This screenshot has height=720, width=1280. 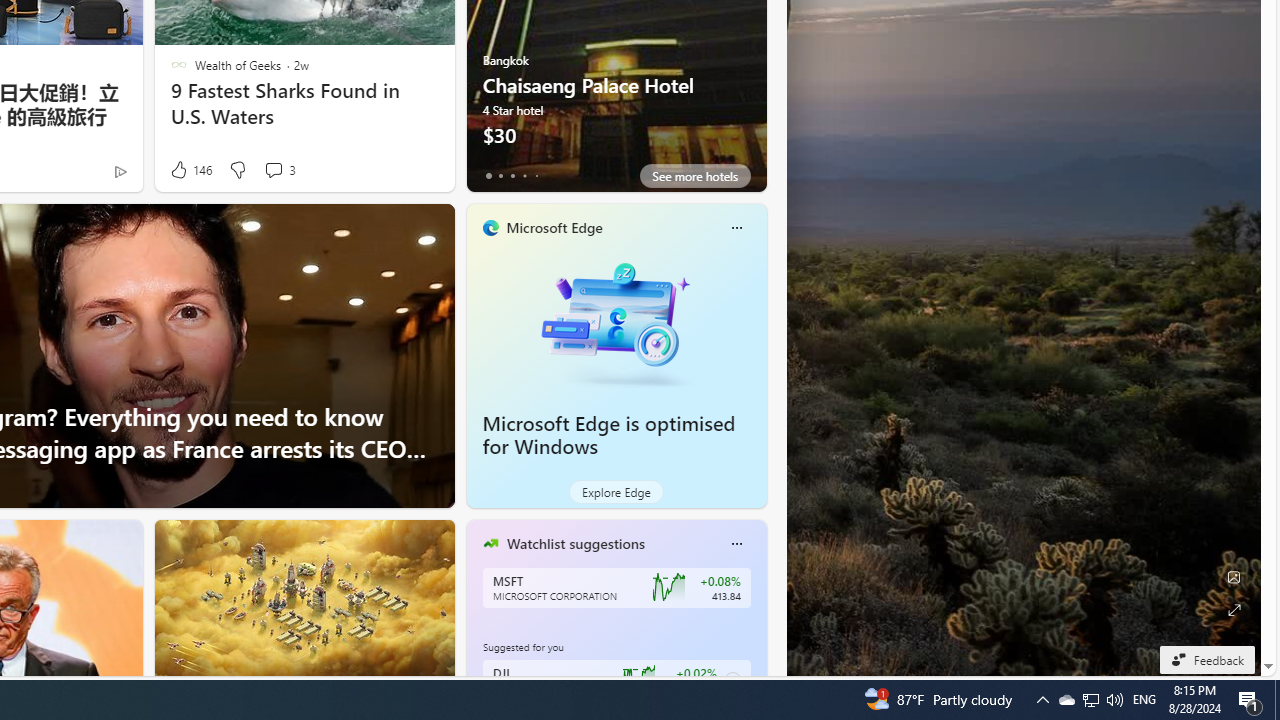 What do you see at coordinates (488, 176) in the screenshot?
I see `tab-0` at bounding box center [488, 176].